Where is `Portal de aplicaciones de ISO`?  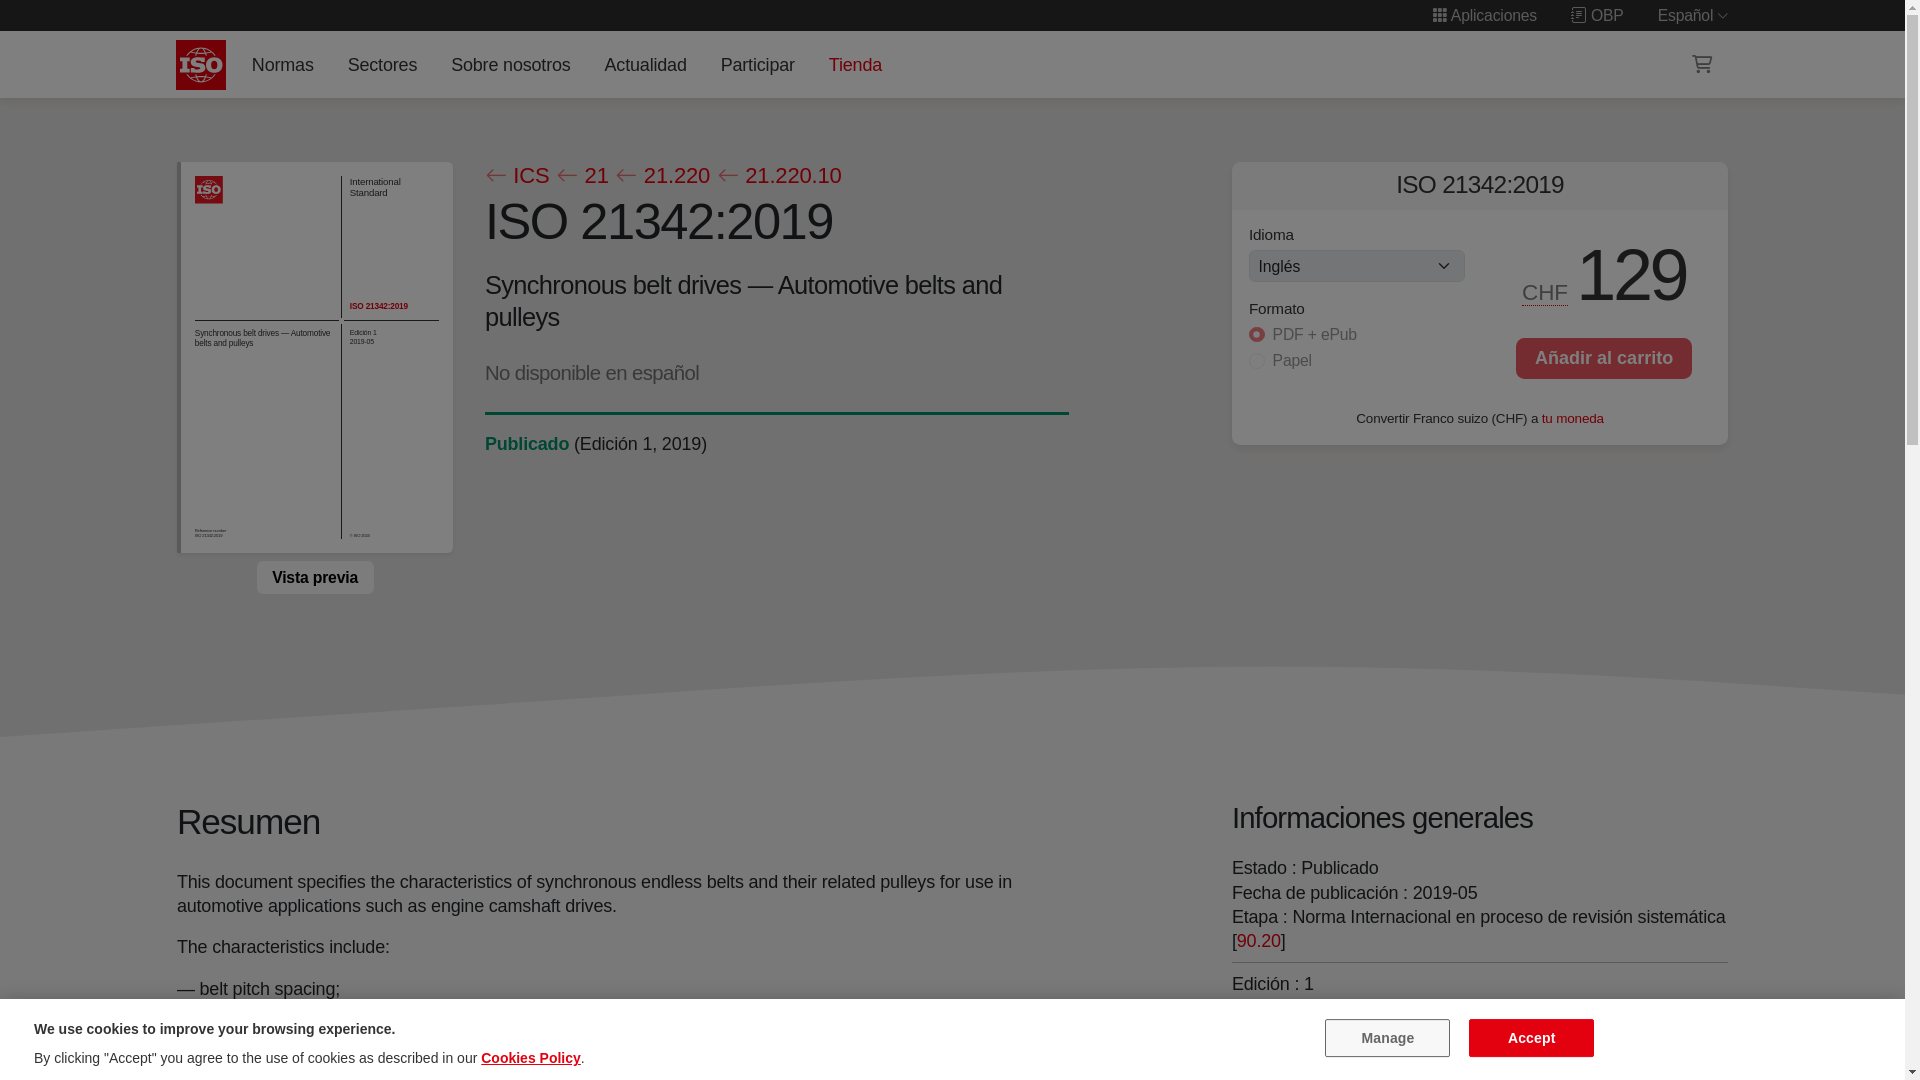 Portal de aplicaciones de ISO is located at coordinates (1484, 15).